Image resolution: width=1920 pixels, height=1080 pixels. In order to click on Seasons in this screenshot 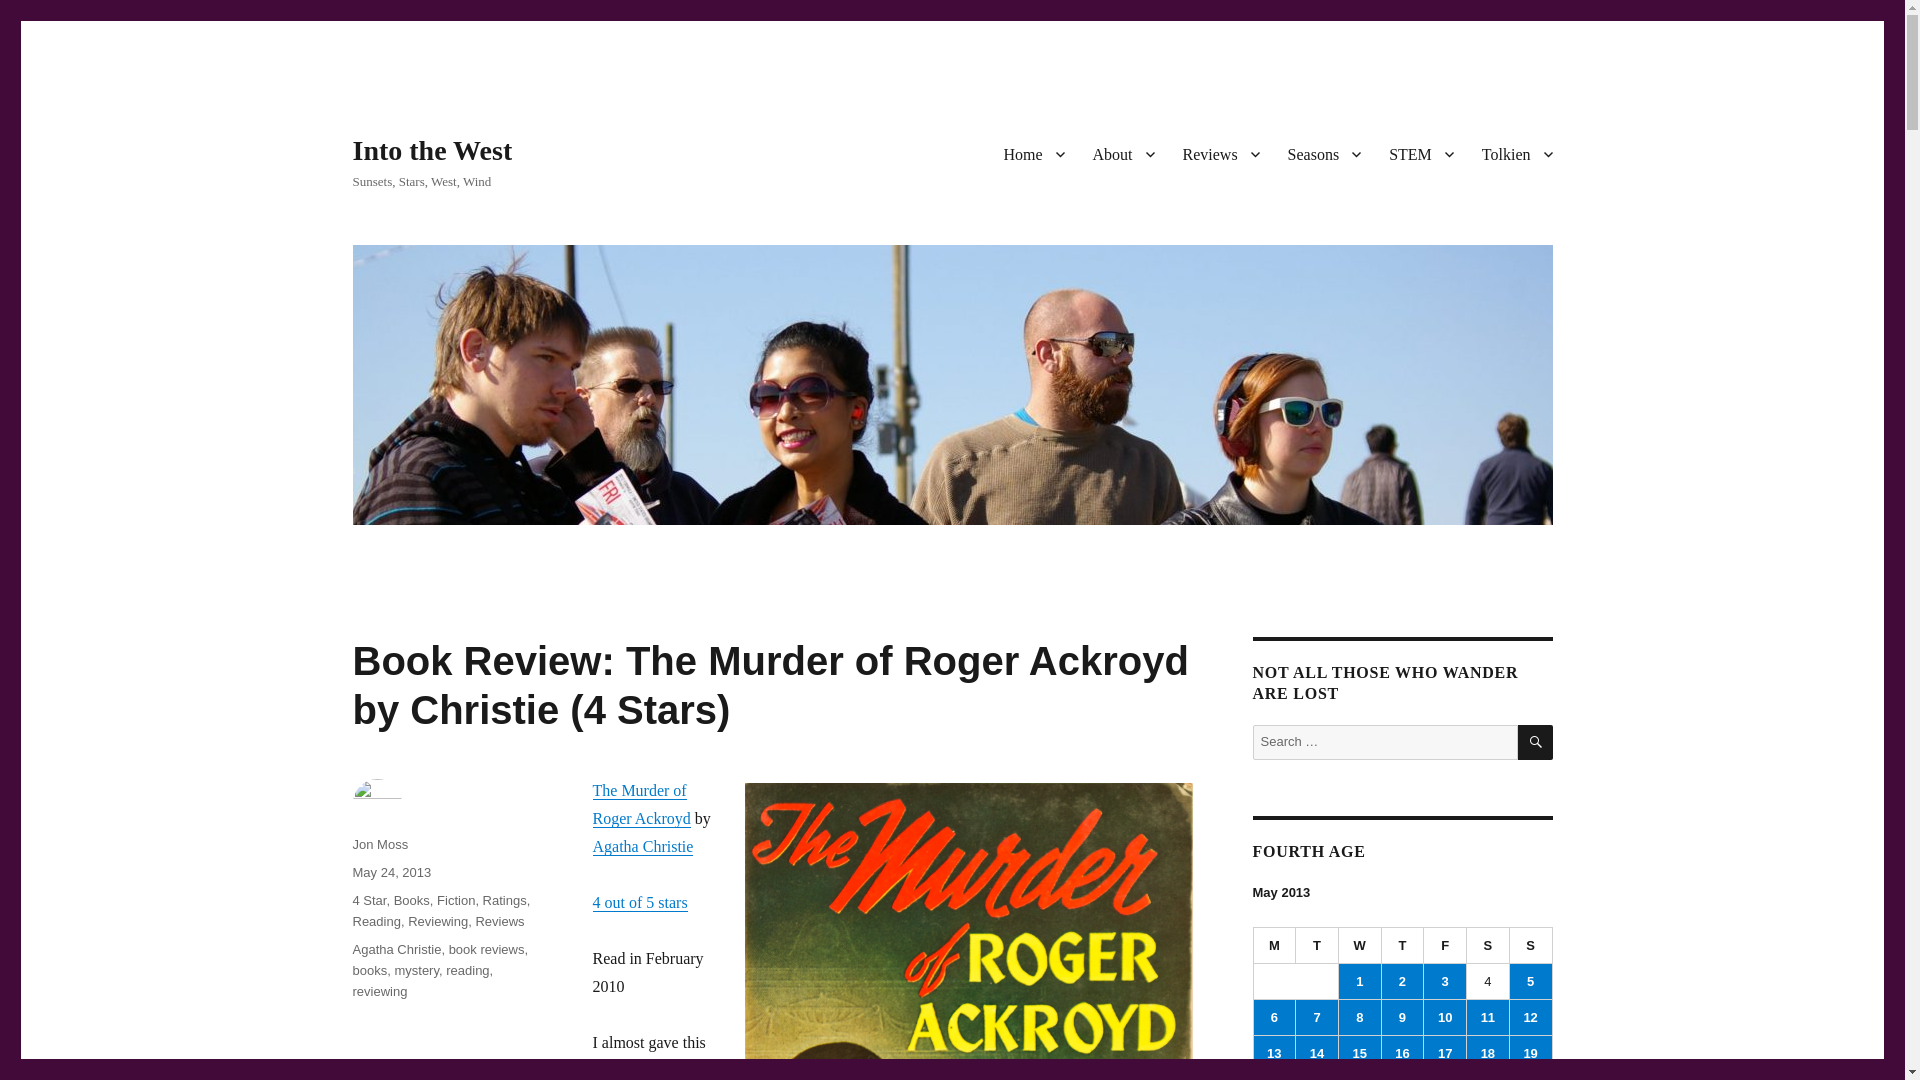, I will do `click(1325, 153)`.